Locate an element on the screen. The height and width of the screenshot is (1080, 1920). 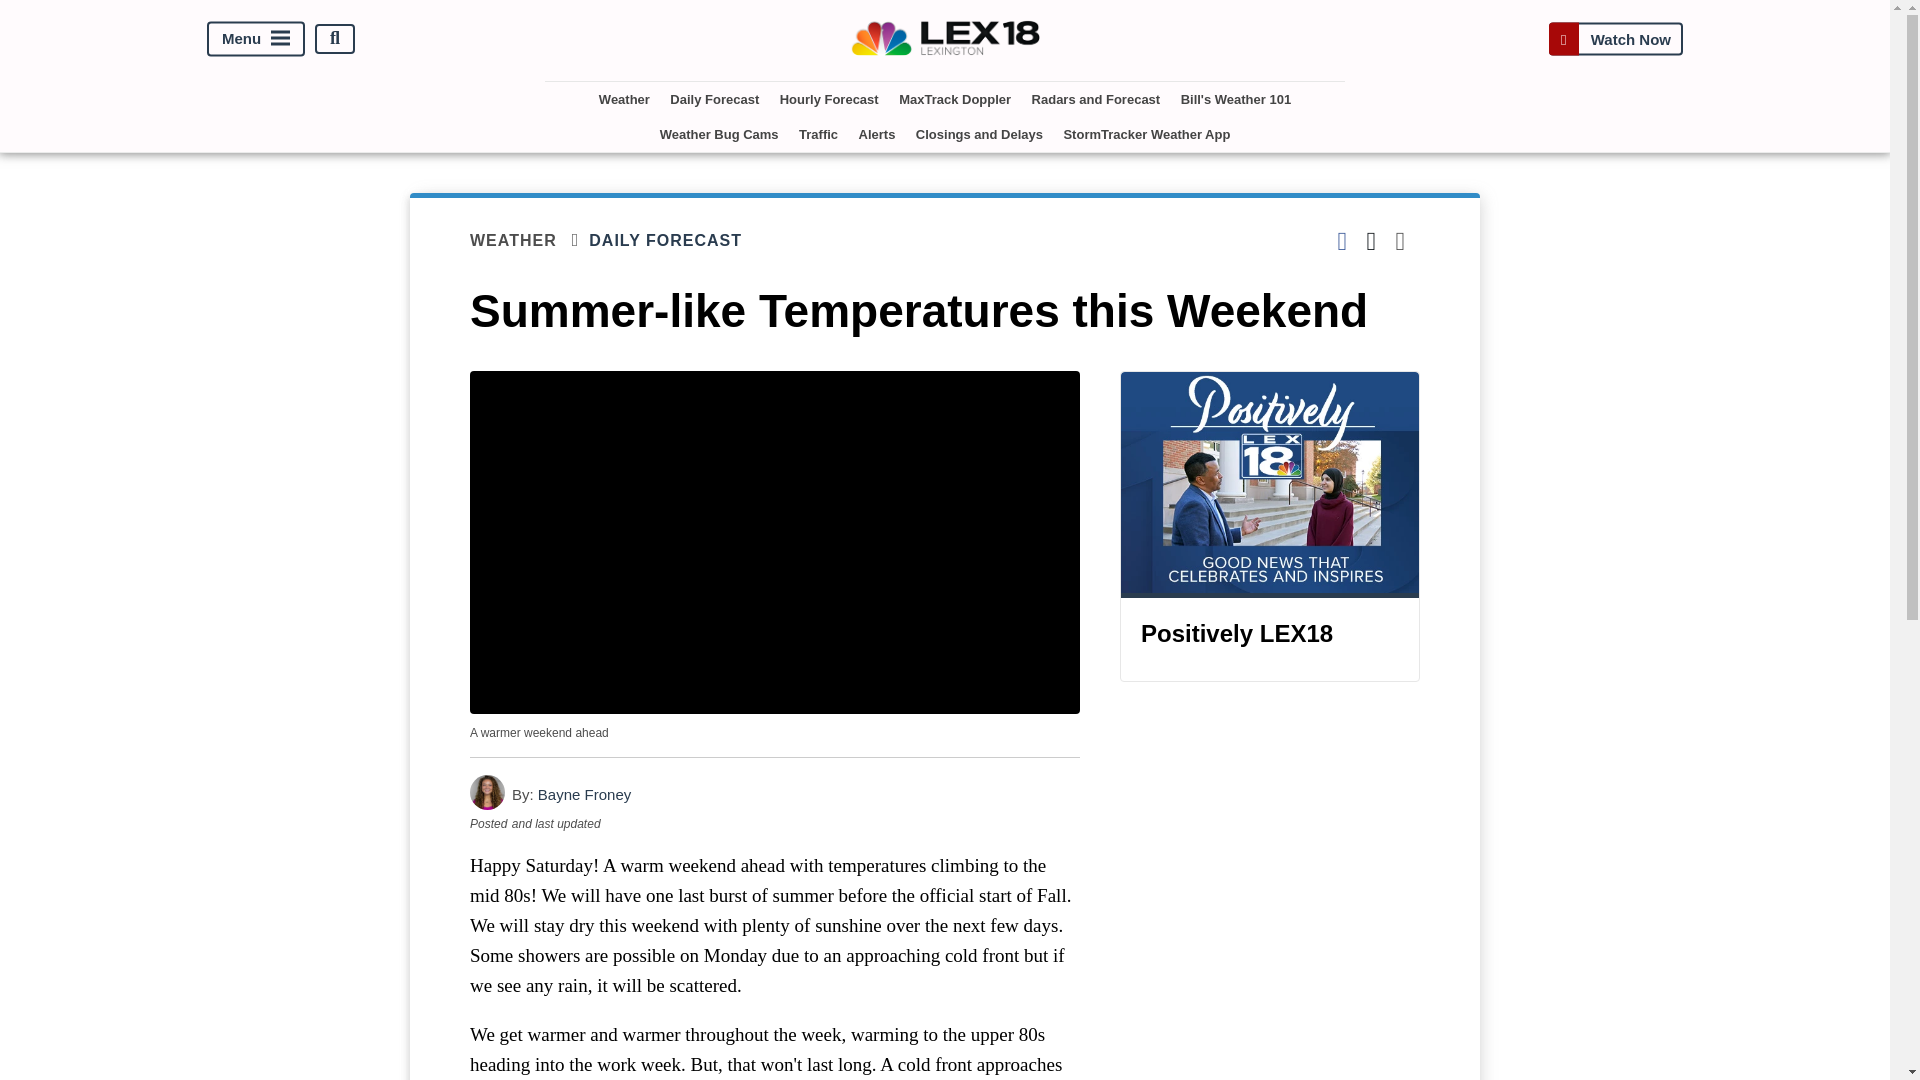
Menu is located at coordinates (256, 38).